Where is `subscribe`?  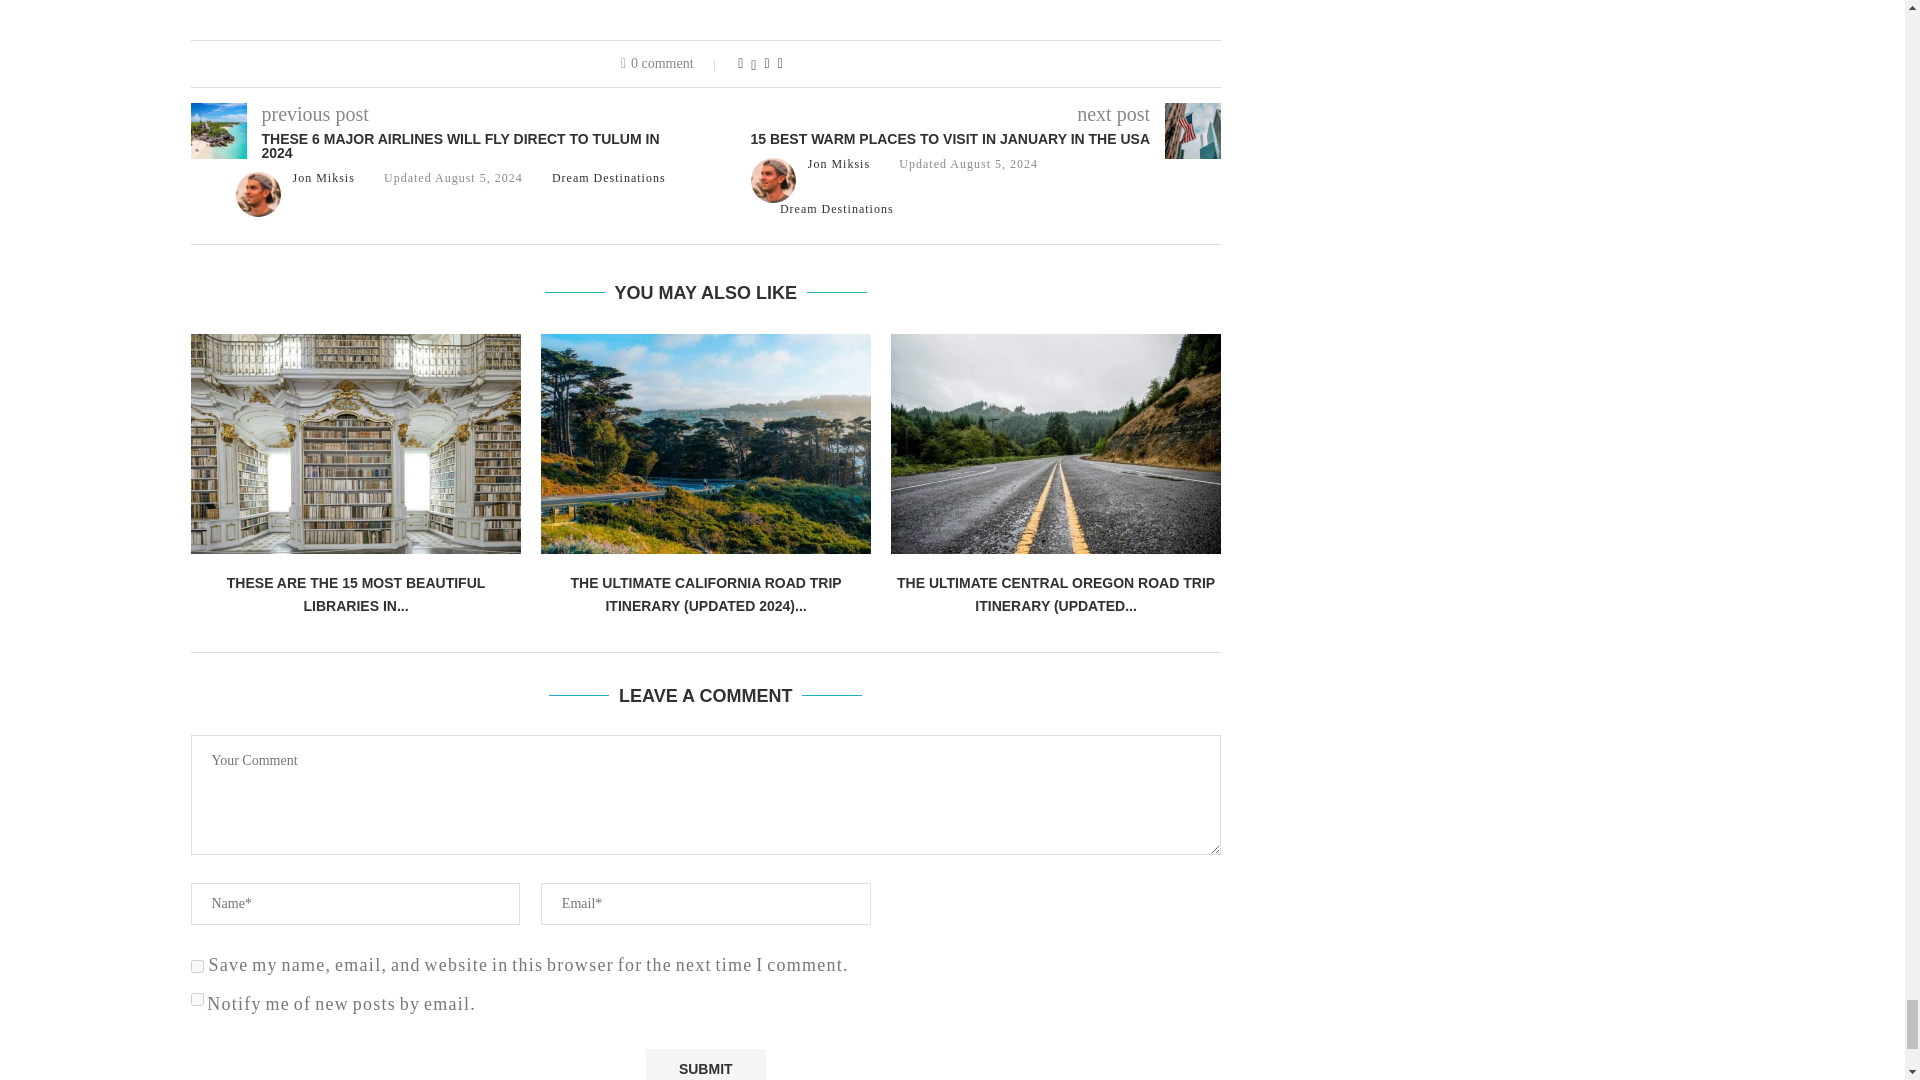
subscribe is located at coordinates (196, 998).